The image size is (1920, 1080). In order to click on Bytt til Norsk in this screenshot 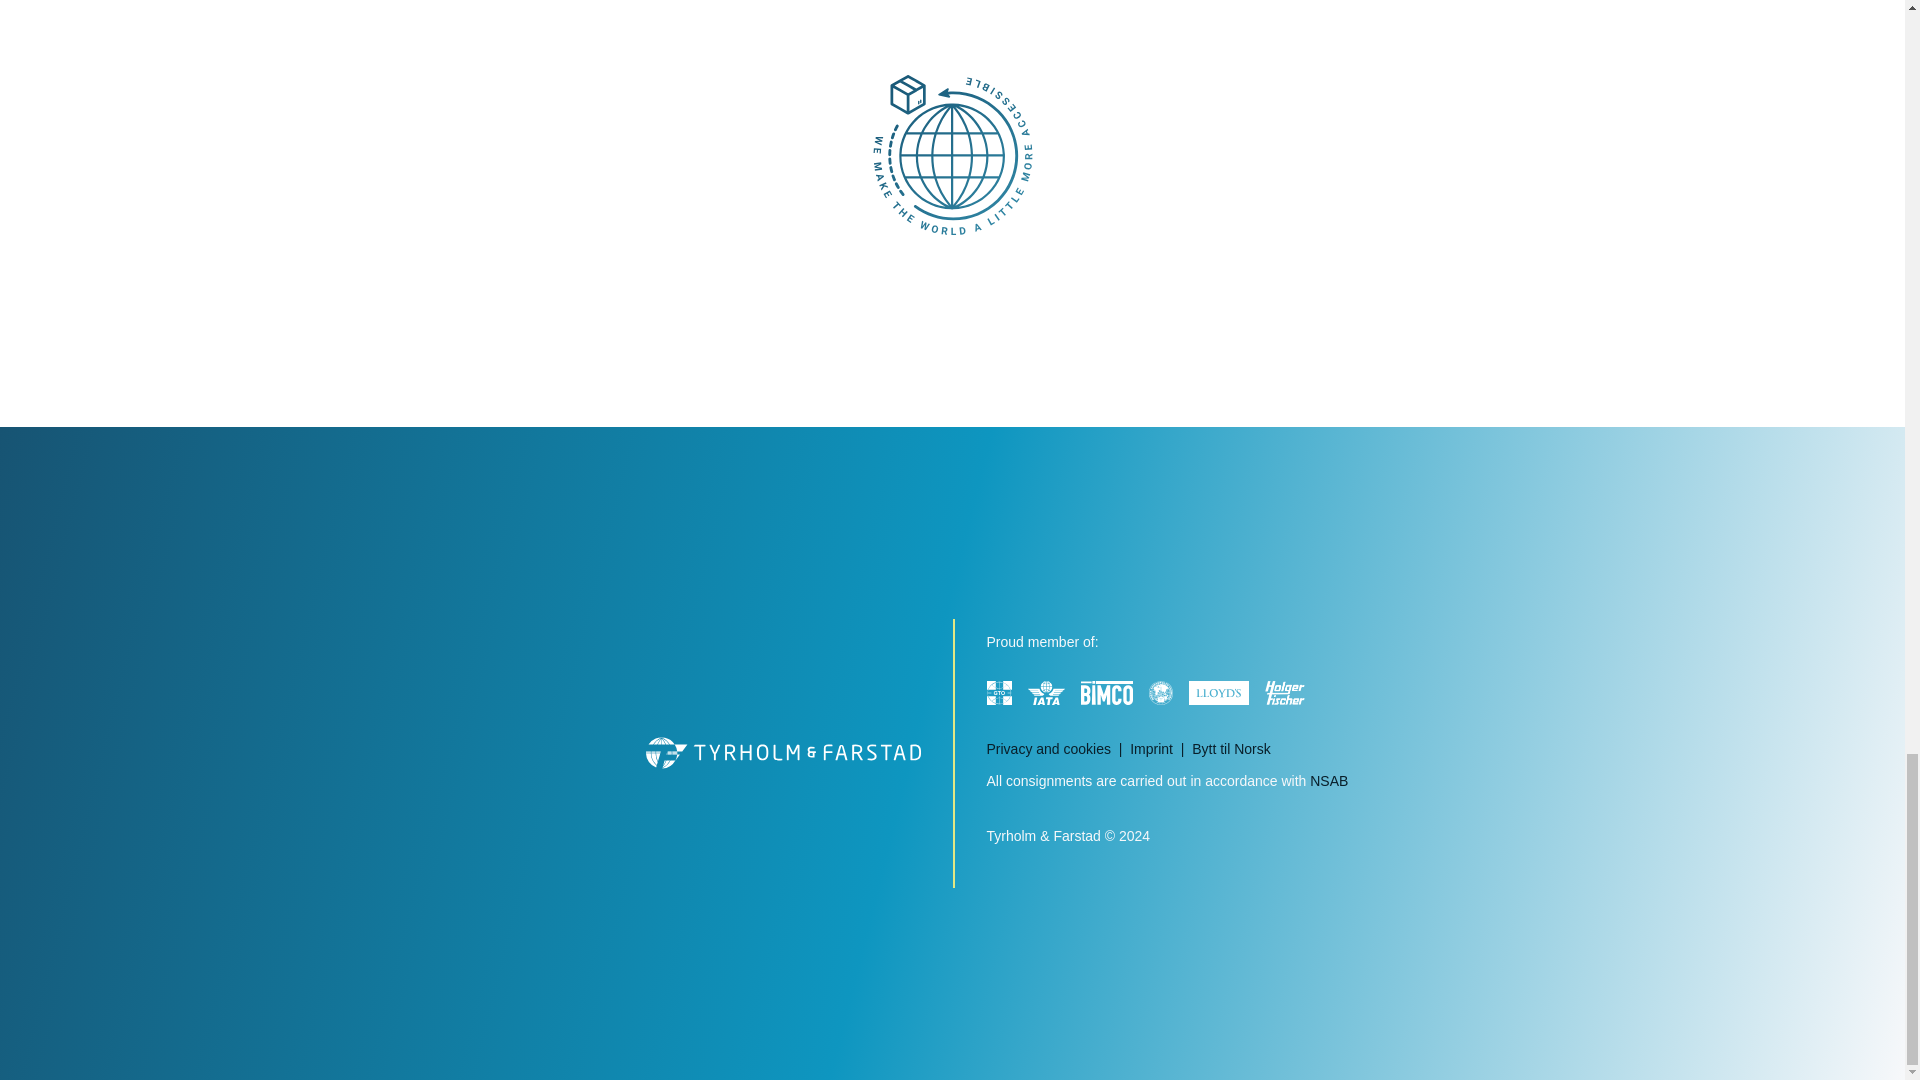, I will do `click(1239, 749)`.